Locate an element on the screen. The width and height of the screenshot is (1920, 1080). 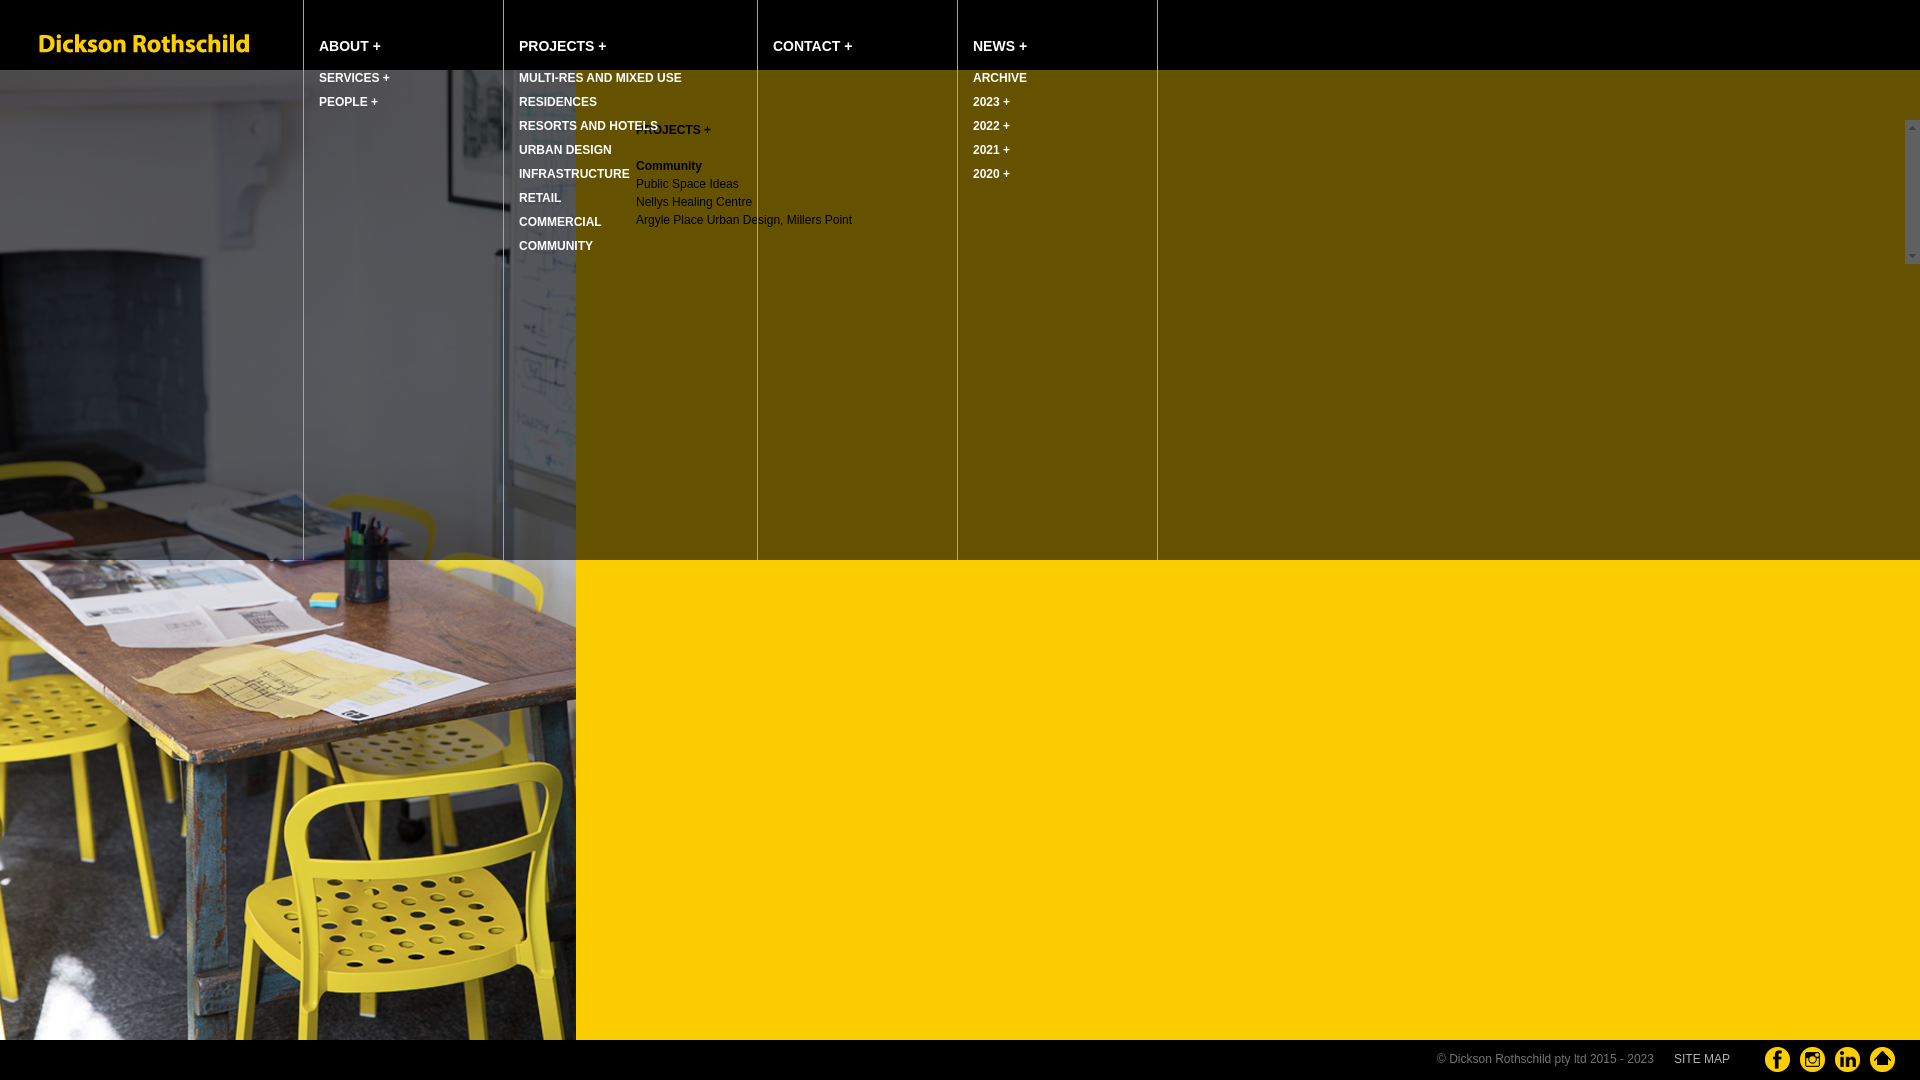
PROJECTS + is located at coordinates (630, 33).